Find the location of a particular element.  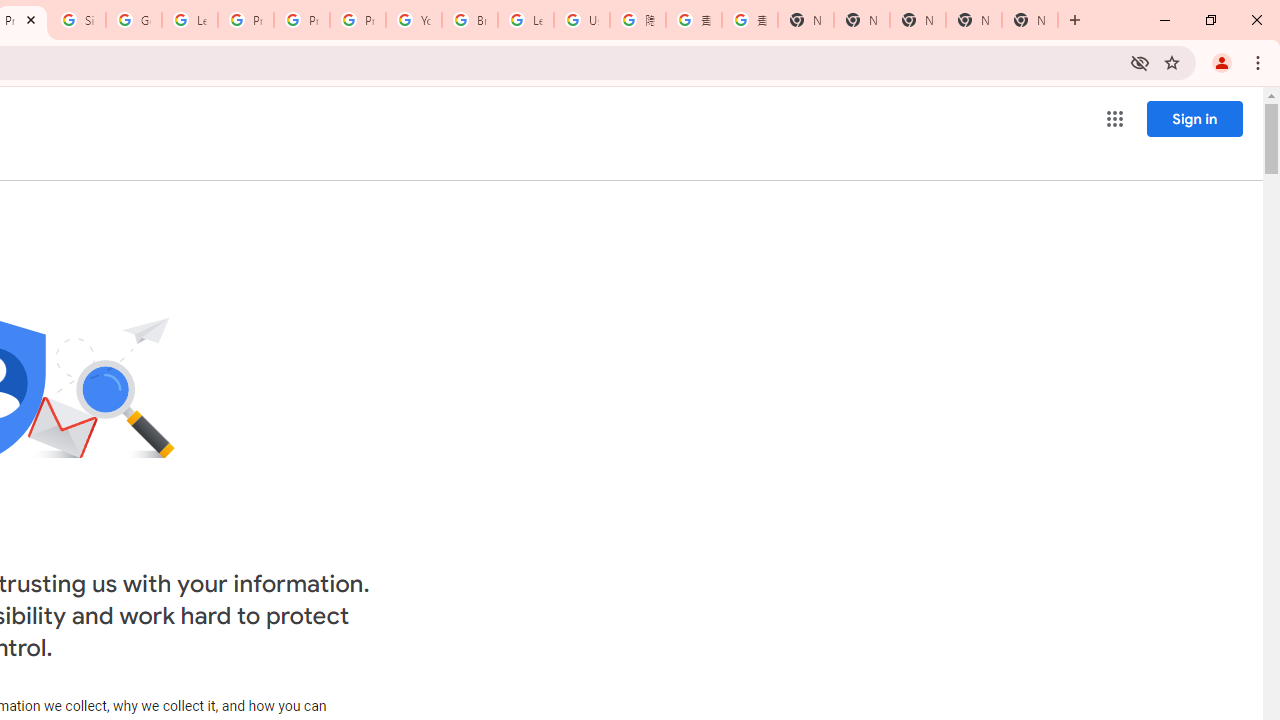

Privacy Help Center - Policies Help is located at coordinates (302, 20).